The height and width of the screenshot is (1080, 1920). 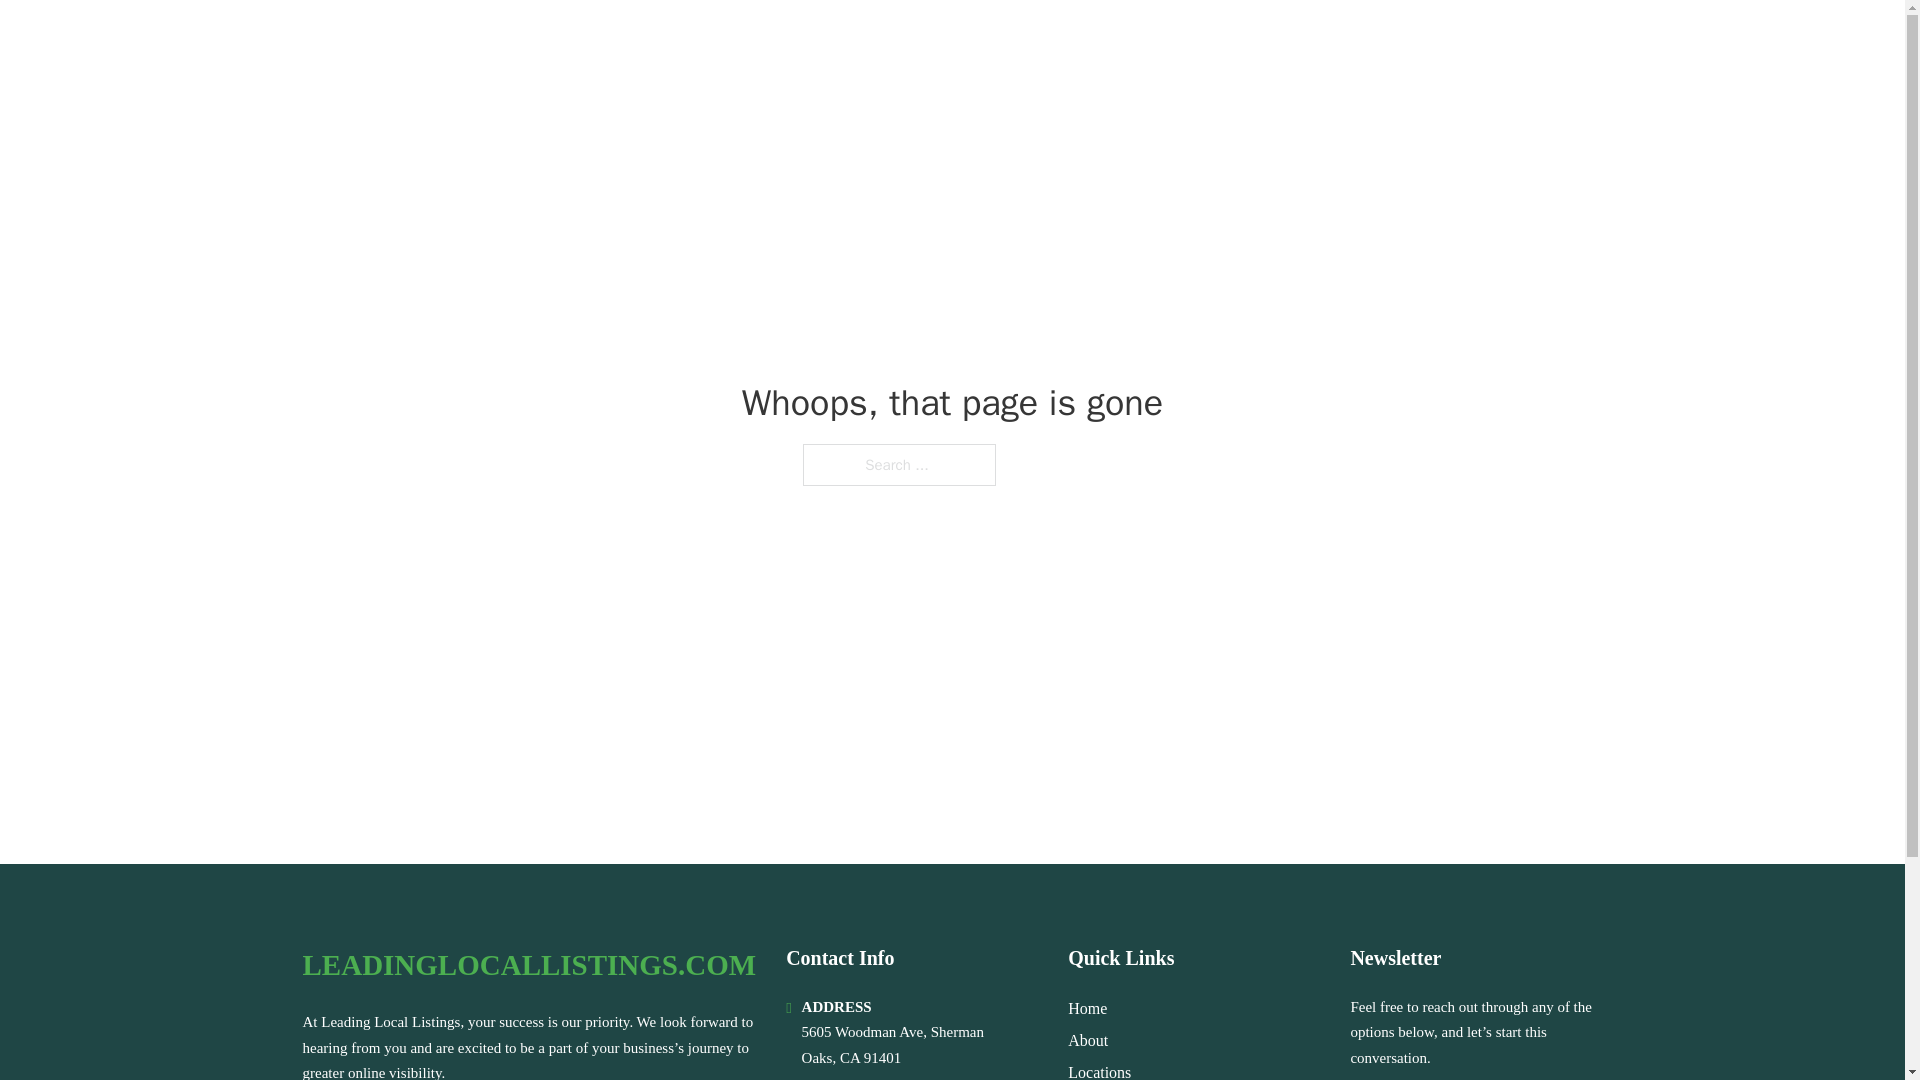 I want to click on Home, so click(x=1087, y=1008).